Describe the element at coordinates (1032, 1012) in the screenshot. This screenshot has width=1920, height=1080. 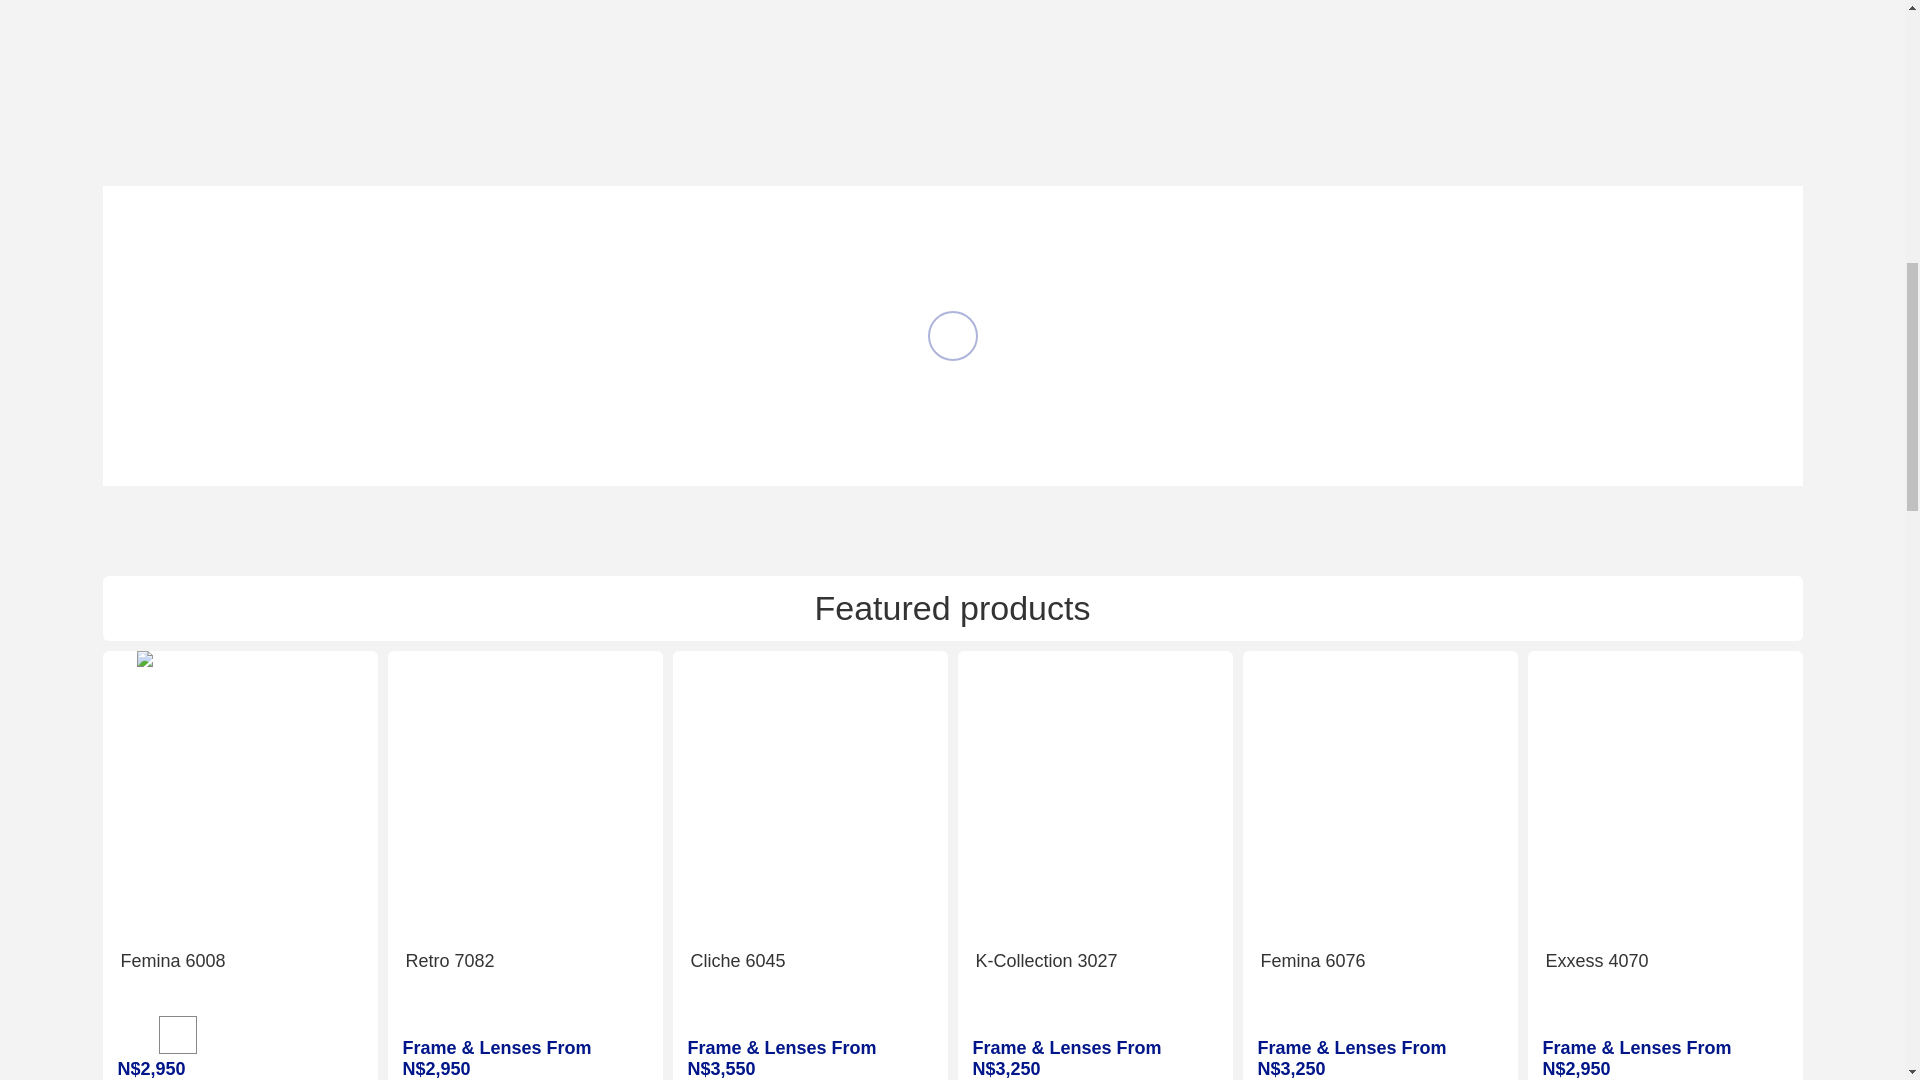
I see `196827` at that location.